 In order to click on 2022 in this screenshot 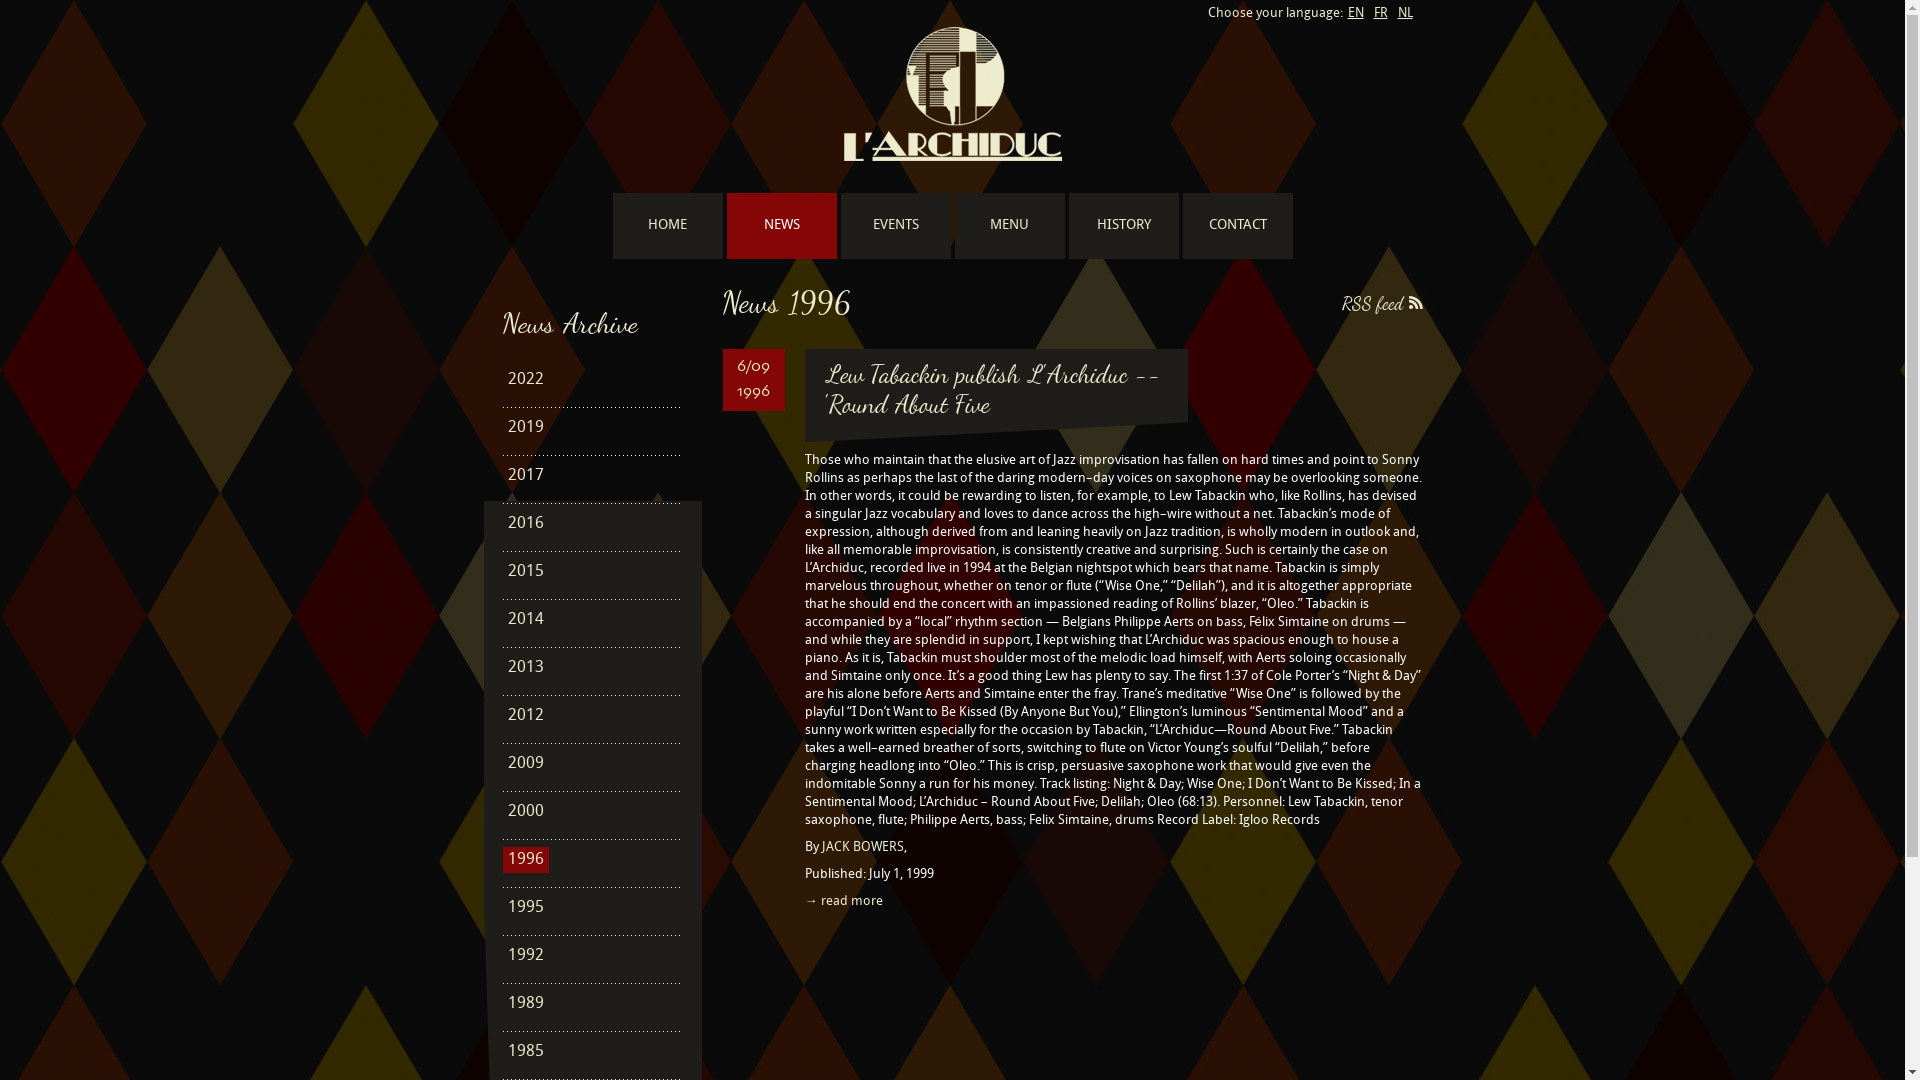, I will do `click(525, 380)`.